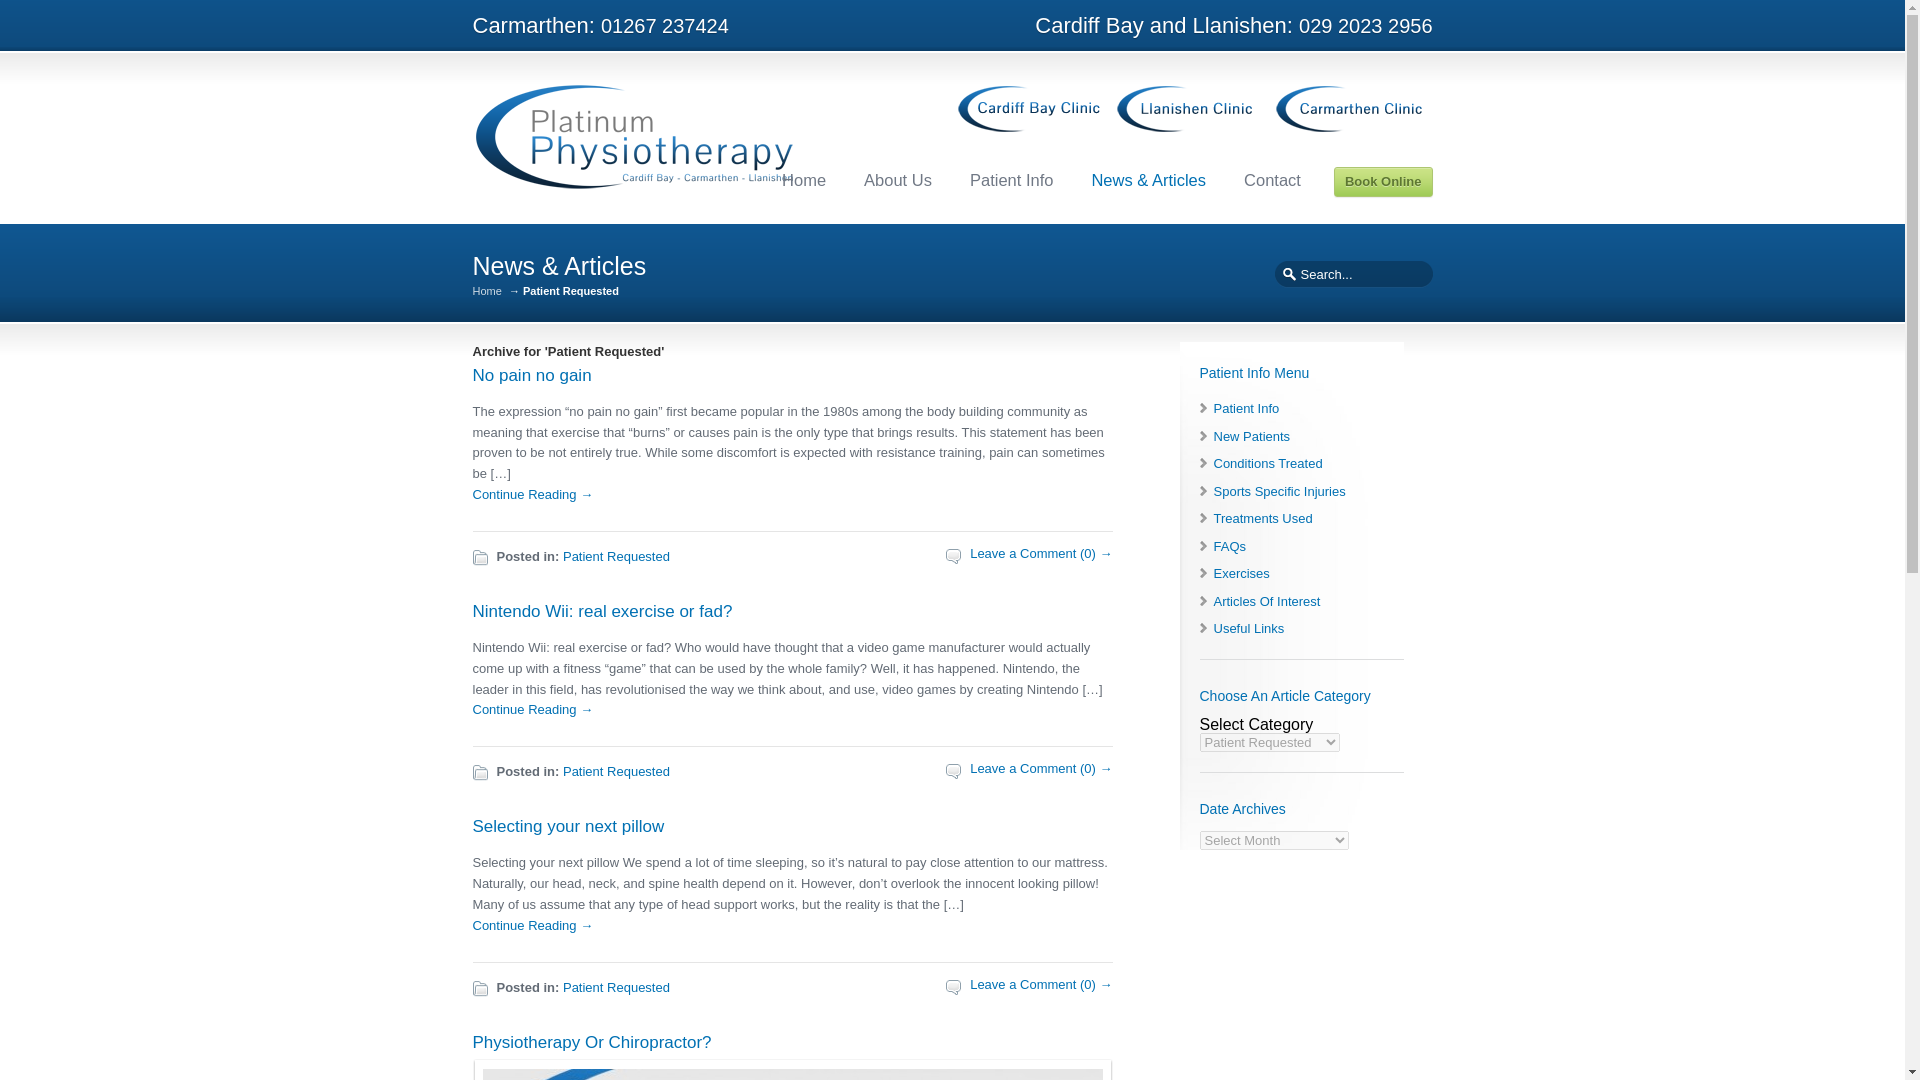  I want to click on Patient Requested, so click(616, 556).